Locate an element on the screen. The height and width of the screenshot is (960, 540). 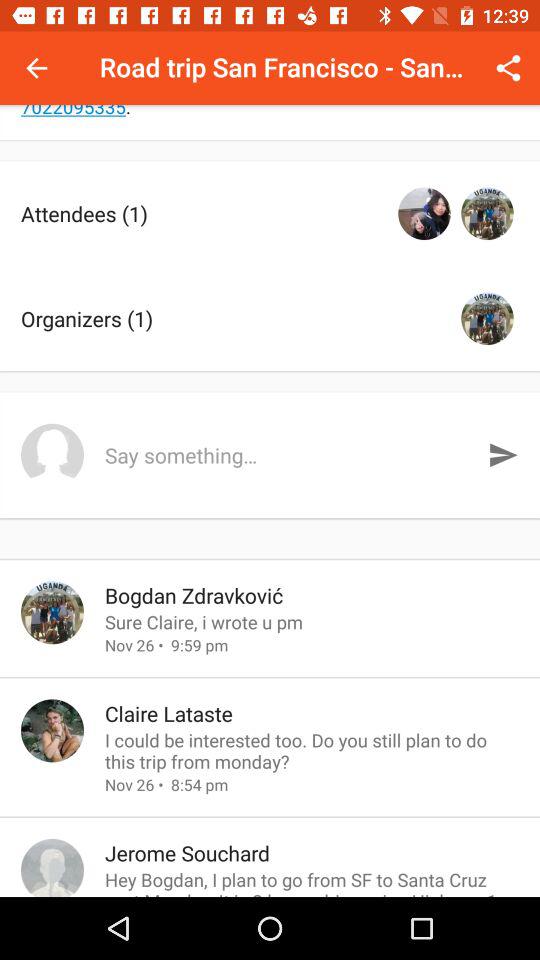
press icon below claire lataste icon is located at coordinates (312, 750).